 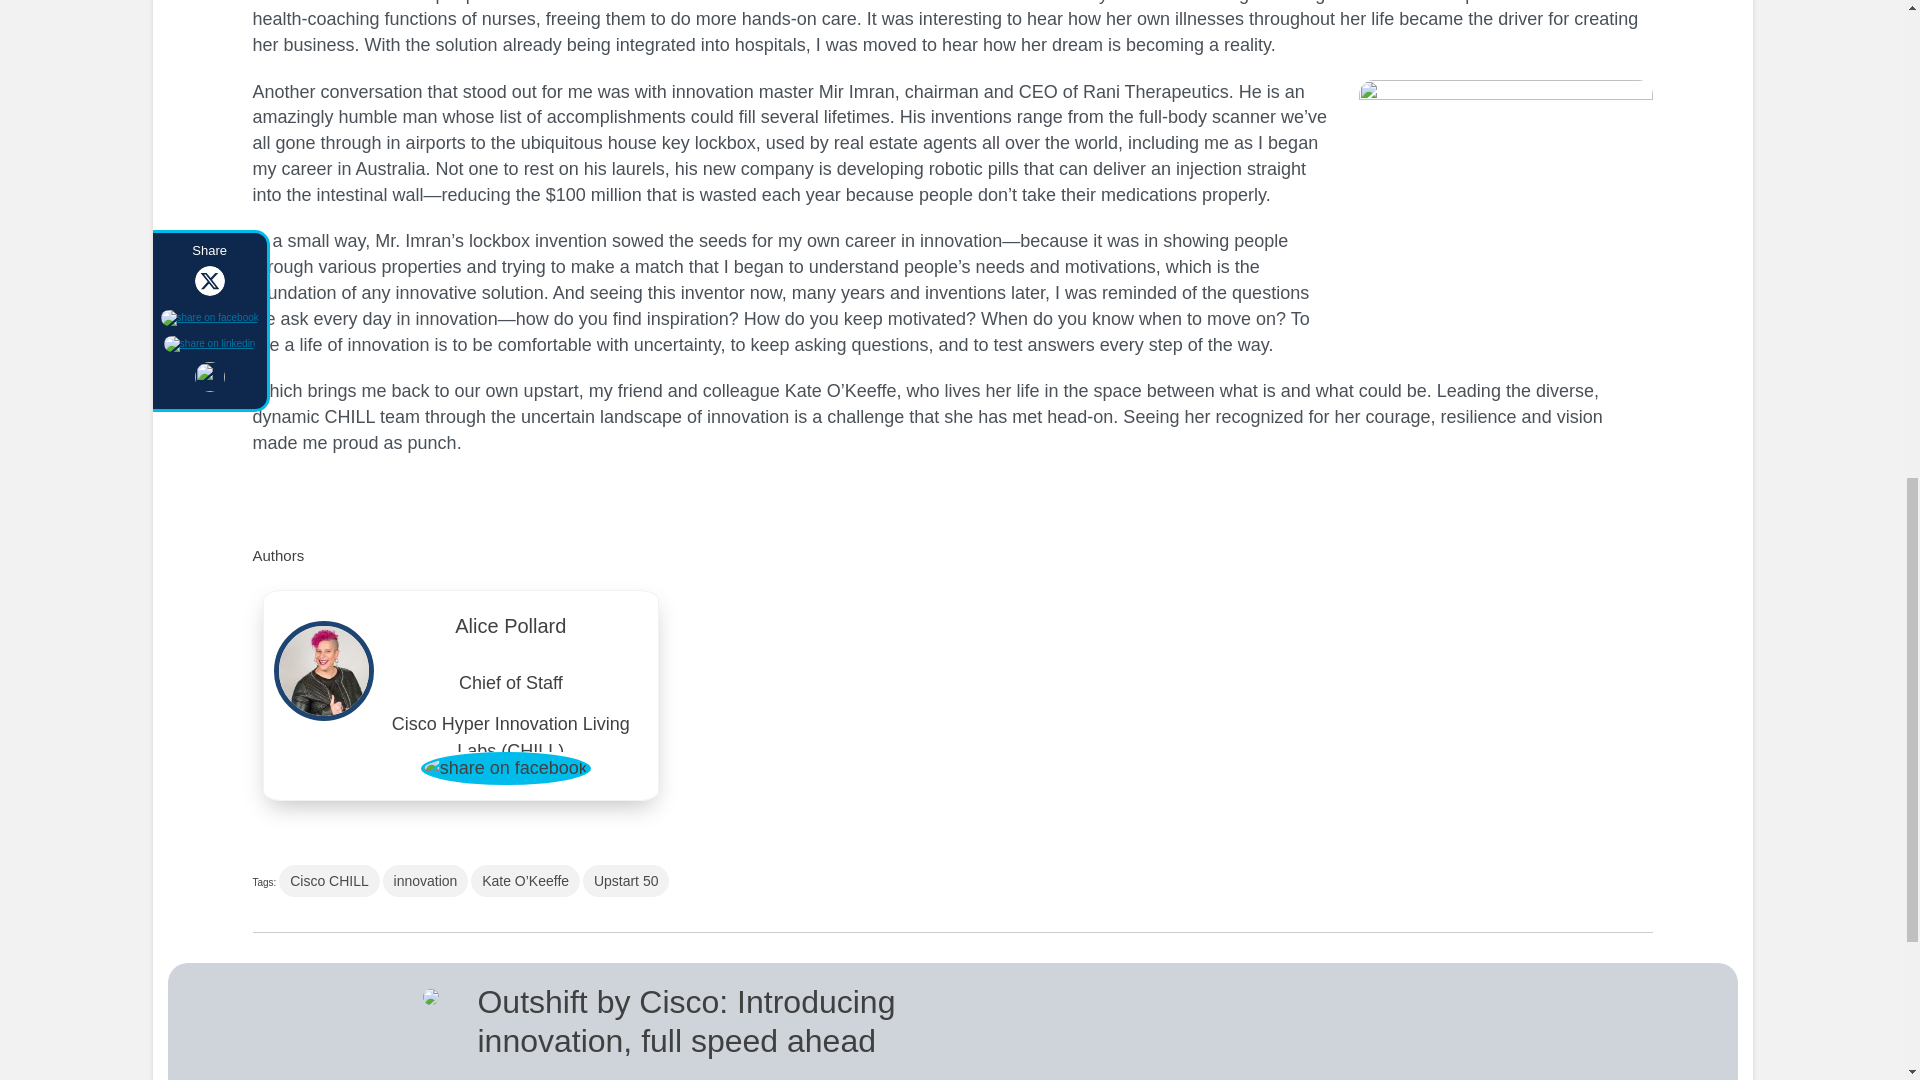 What do you see at coordinates (512, 632) in the screenshot?
I see `Alice Pollard` at bounding box center [512, 632].